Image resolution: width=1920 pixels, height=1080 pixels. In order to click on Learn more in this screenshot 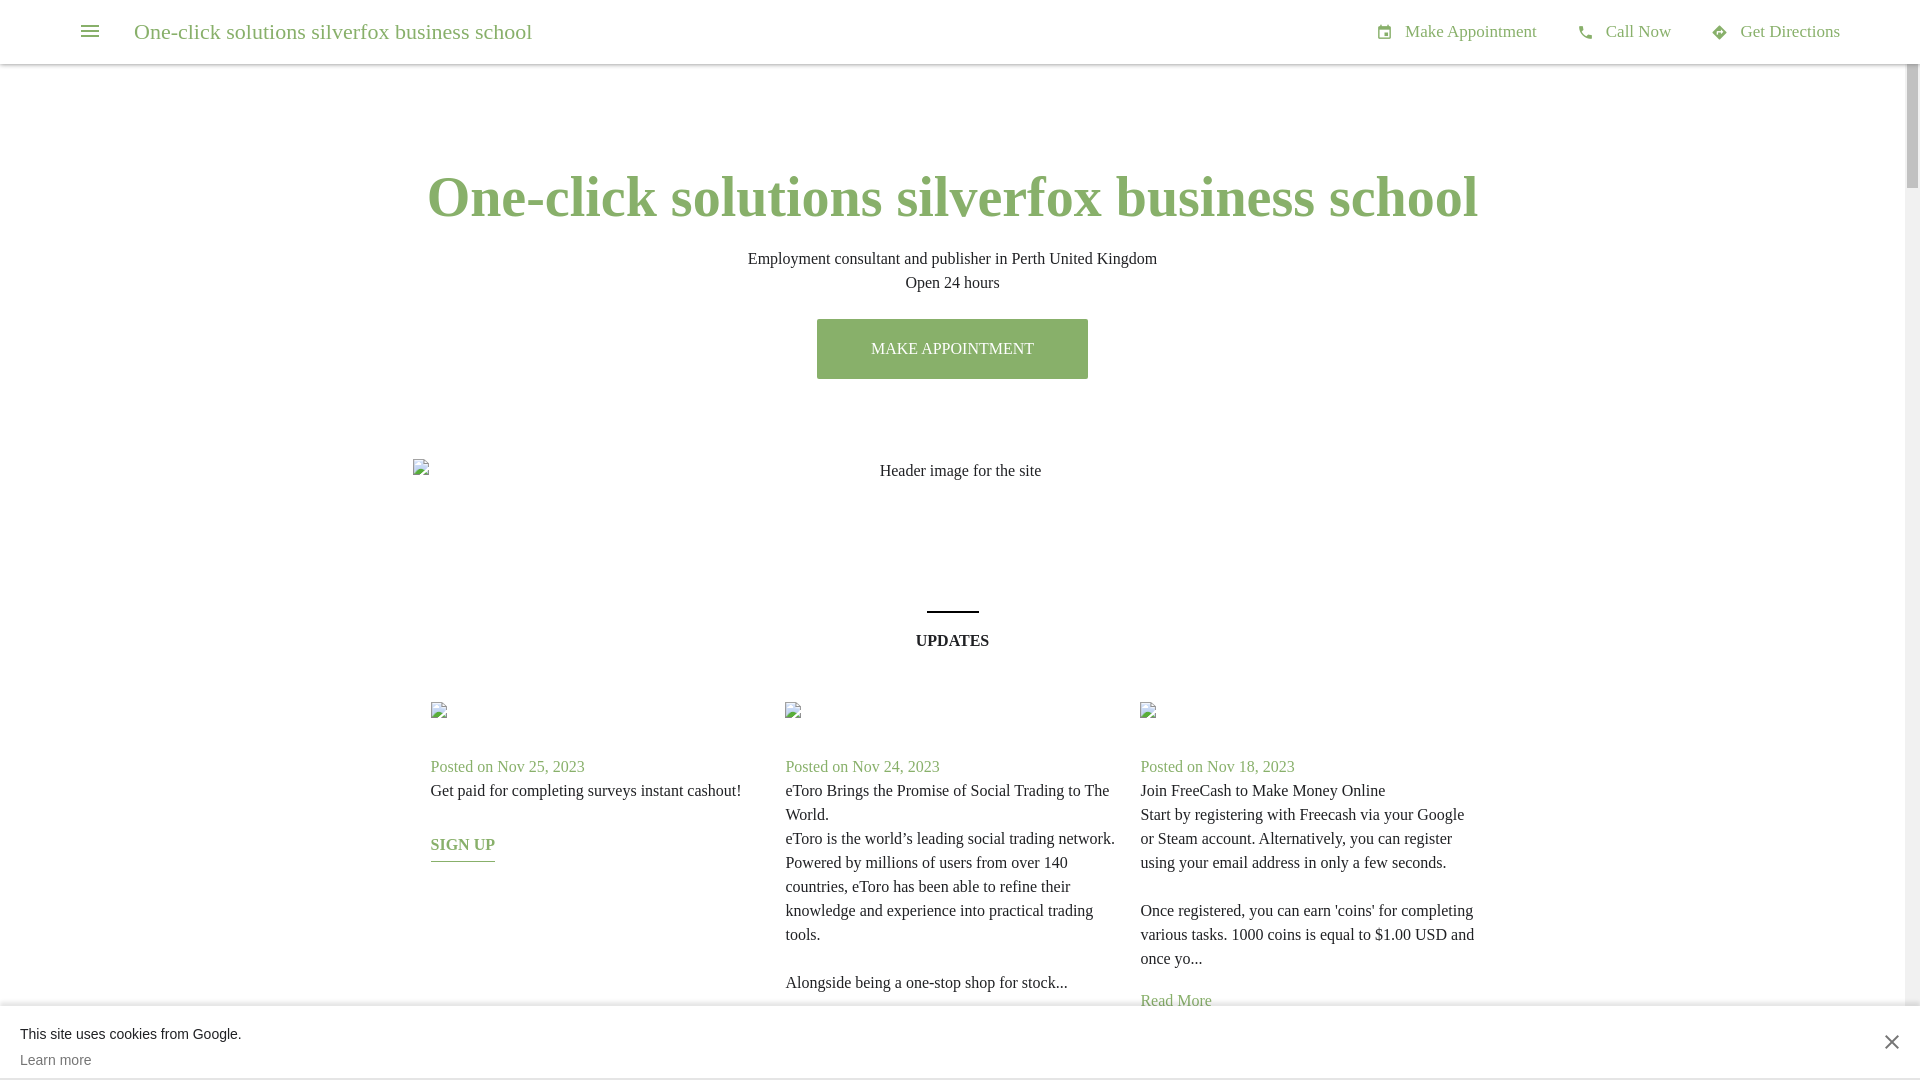, I will do `click(131, 1060)`.